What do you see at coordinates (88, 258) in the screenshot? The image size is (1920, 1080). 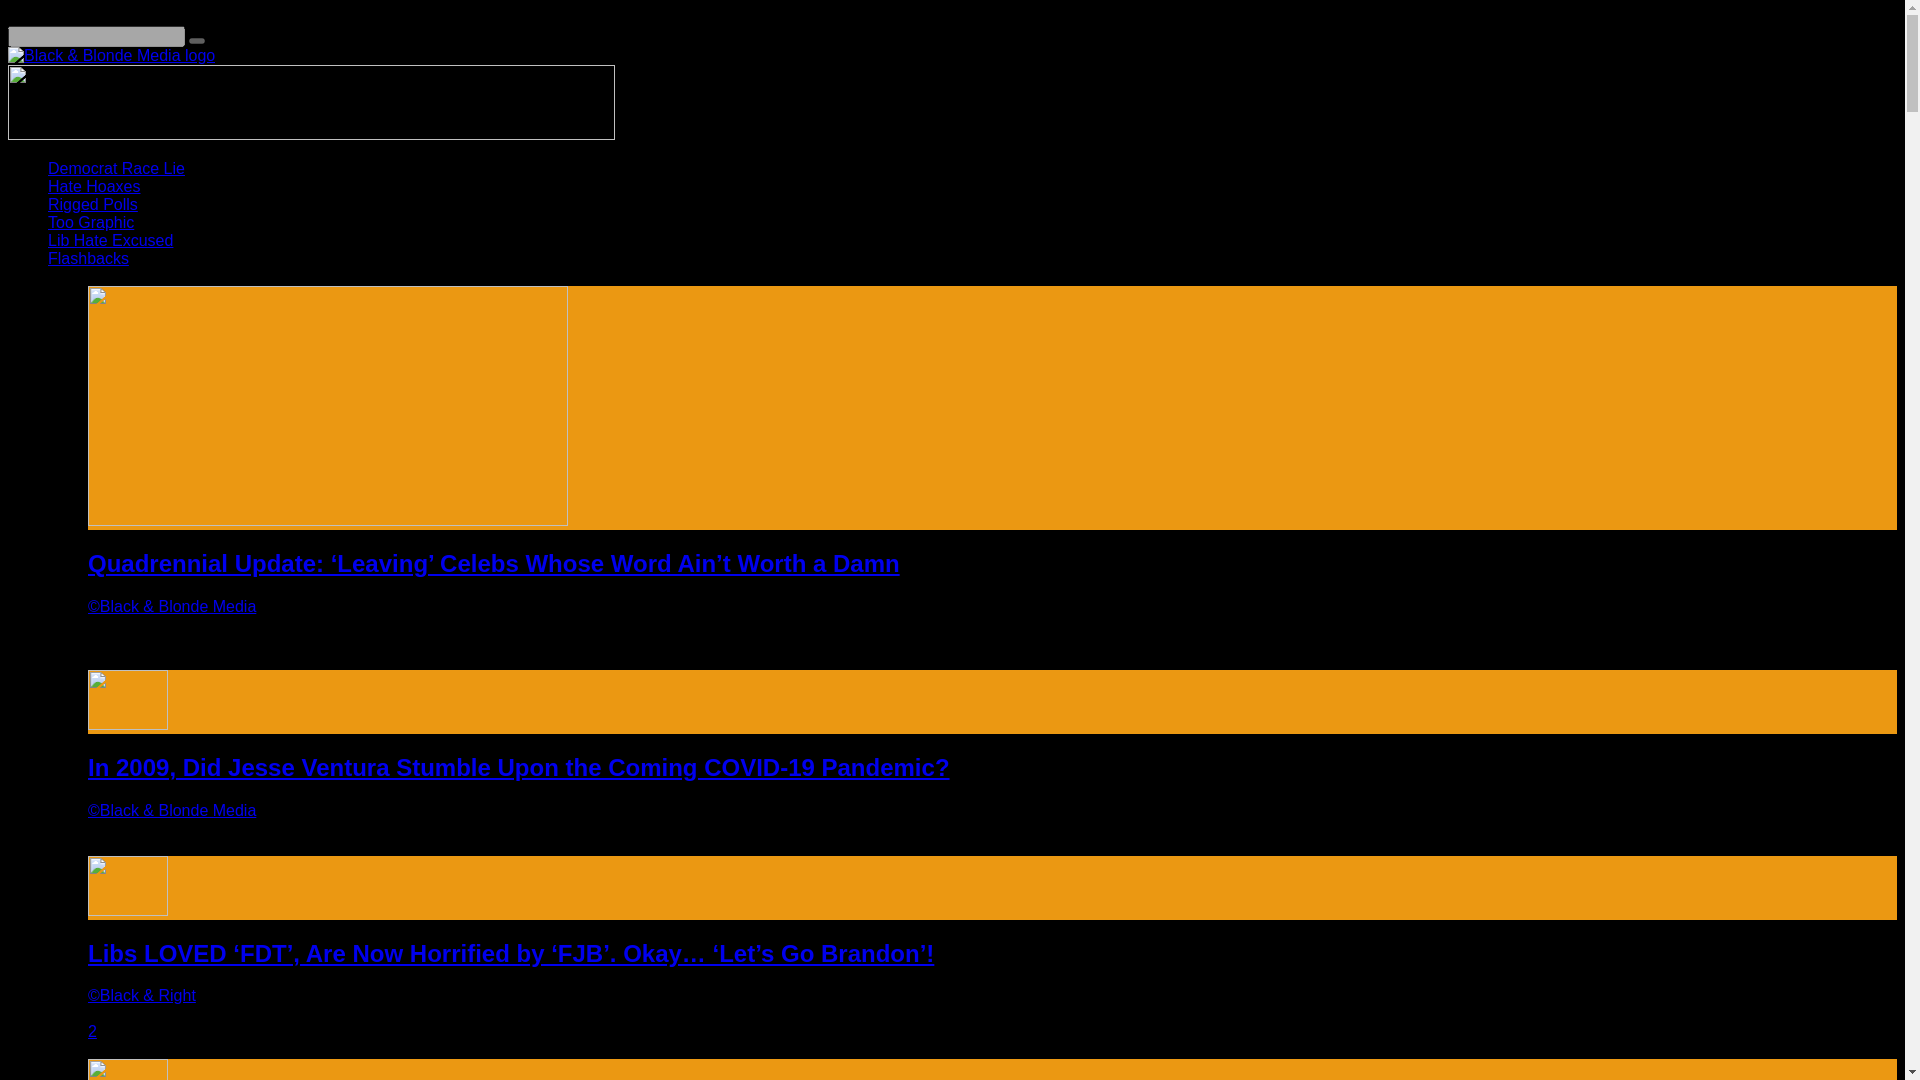 I see `Flashbacks` at bounding box center [88, 258].